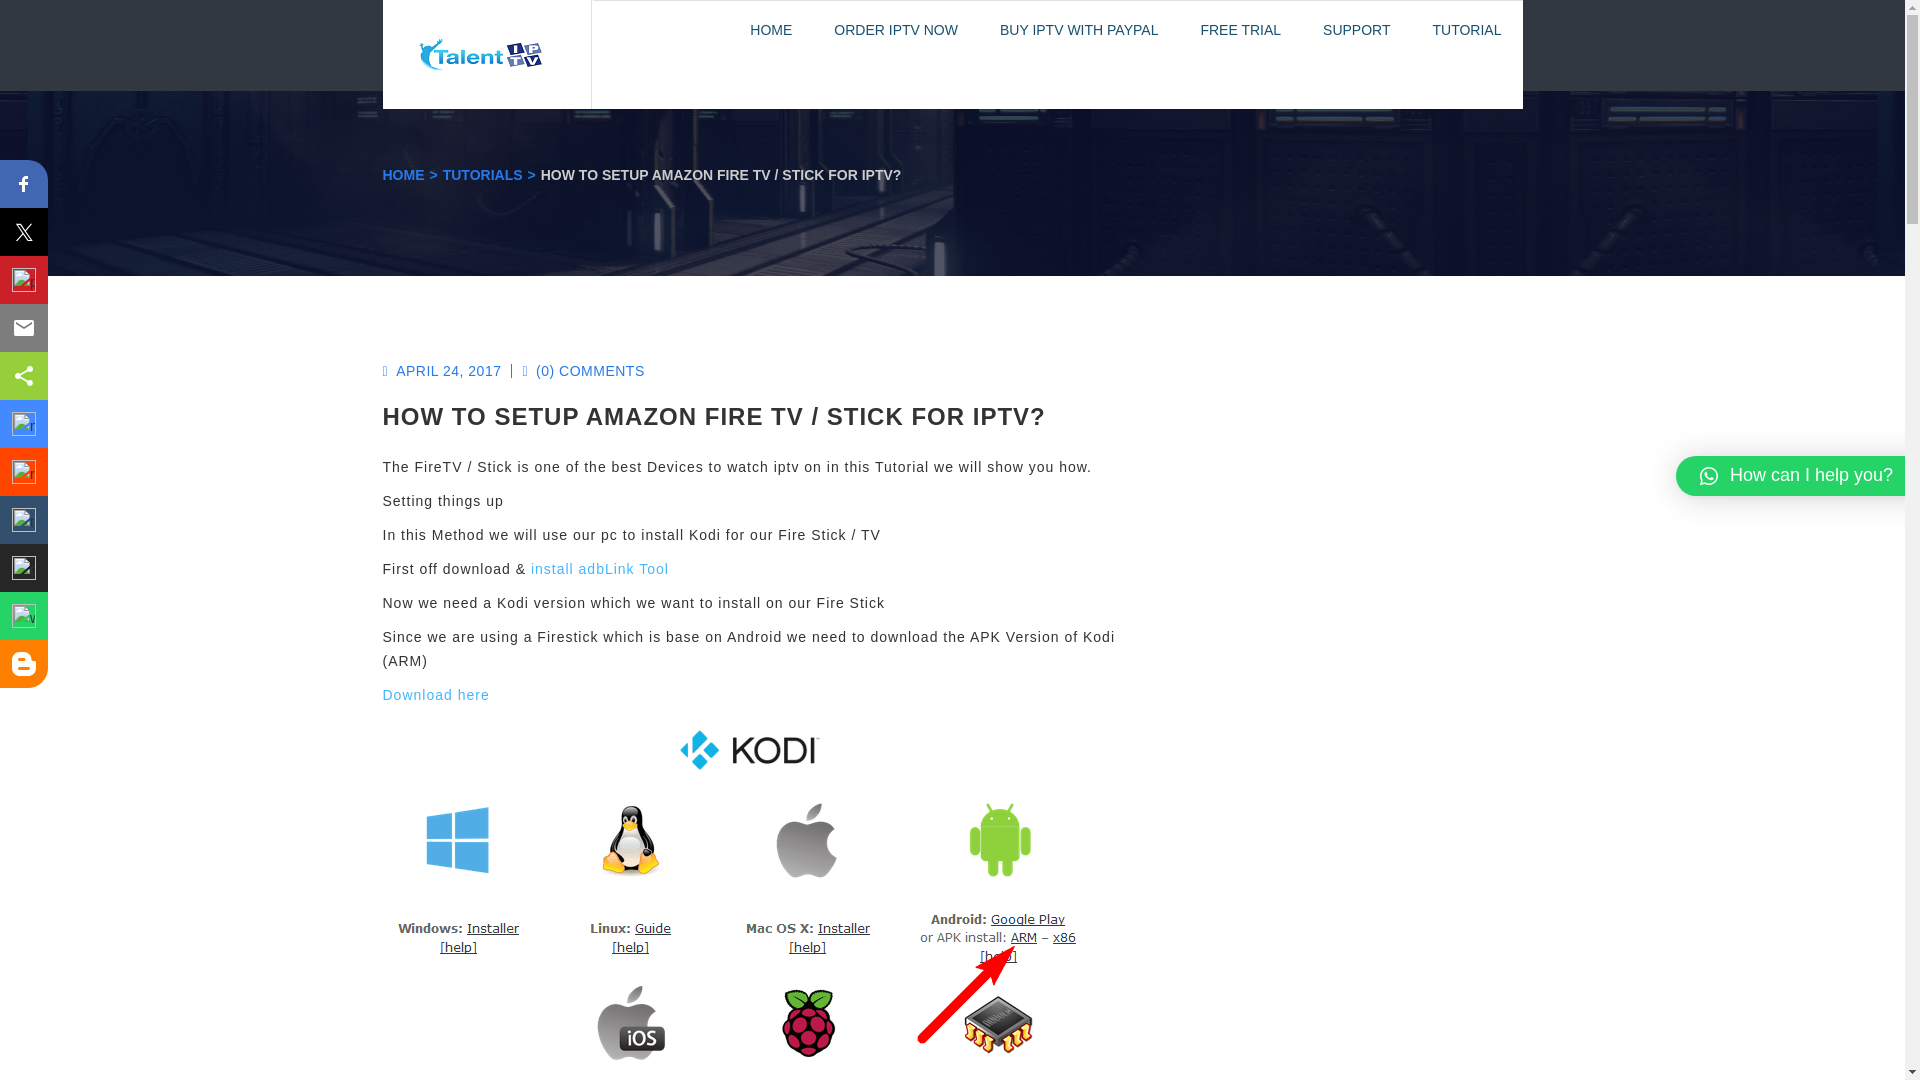 The height and width of the screenshot is (1080, 1920). What do you see at coordinates (1466, 30) in the screenshot?
I see `TUTORIAL` at bounding box center [1466, 30].